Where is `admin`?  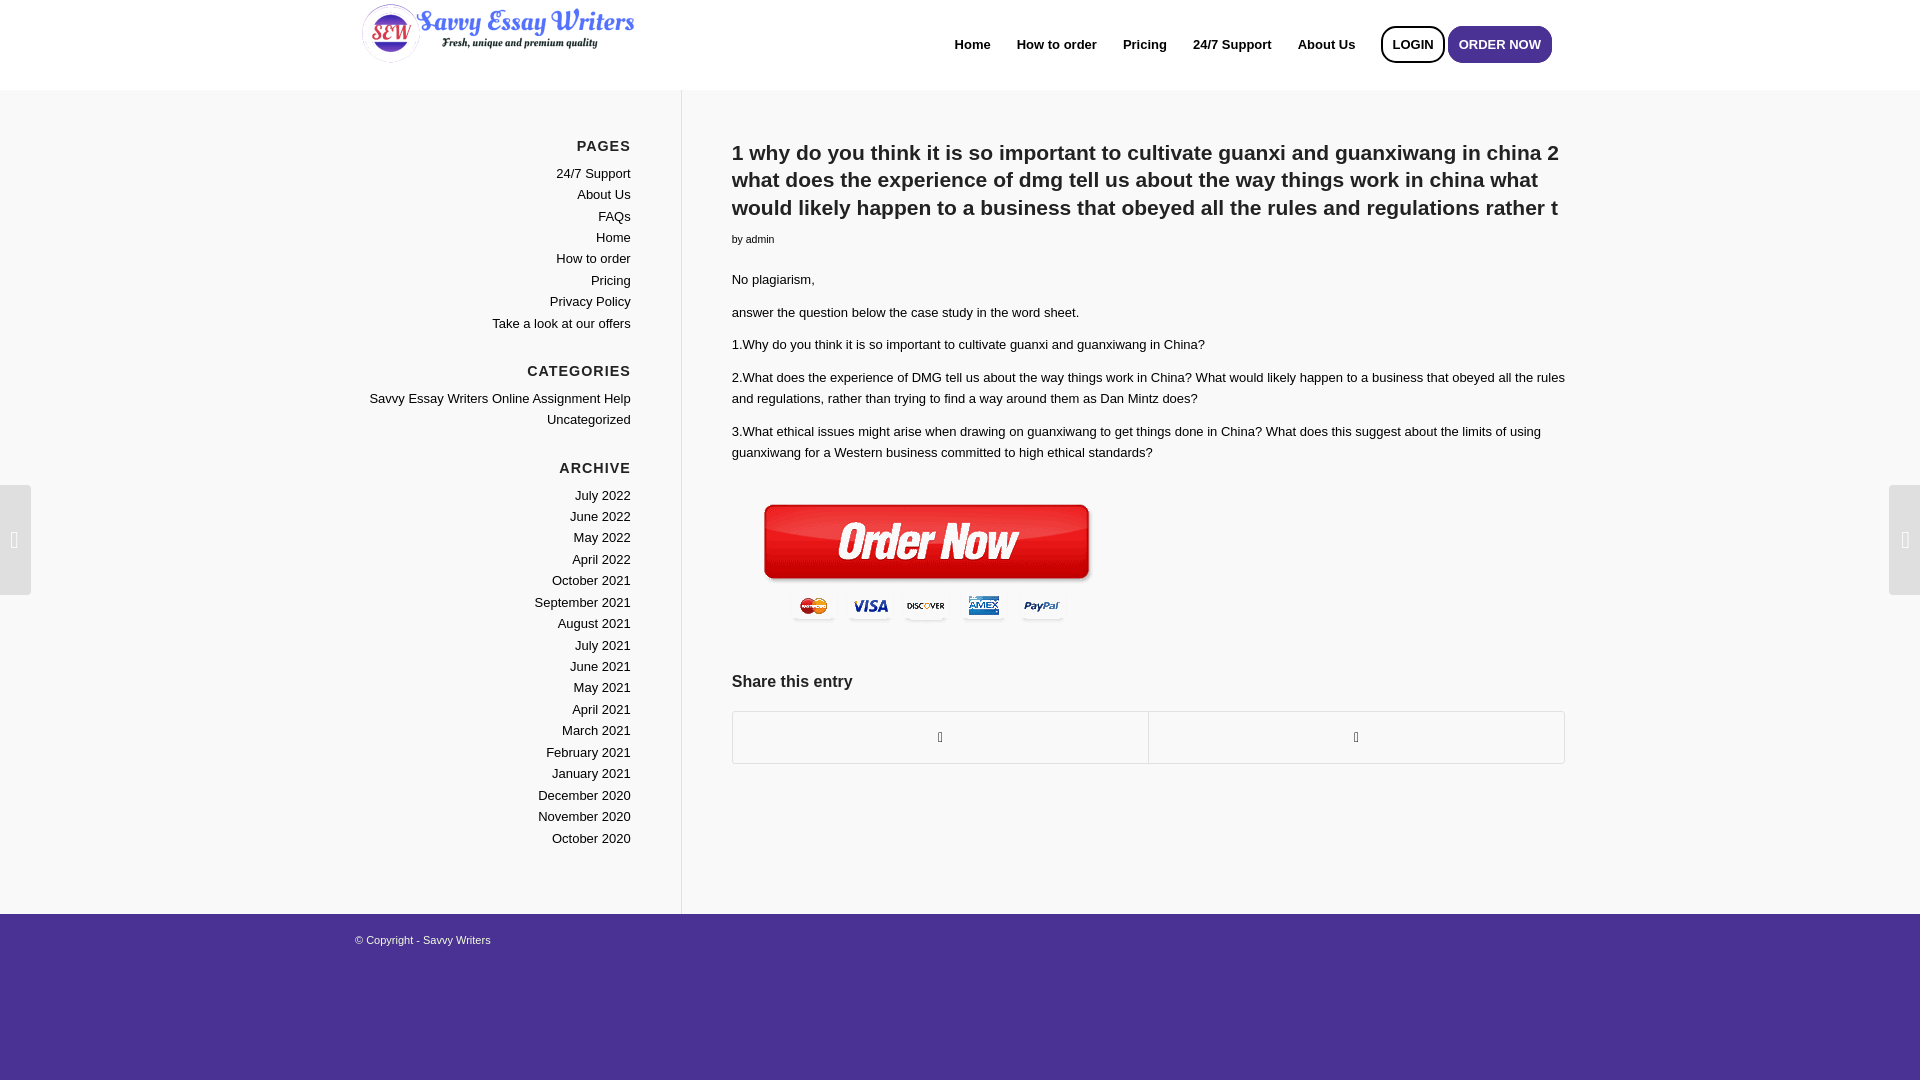
admin is located at coordinates (760, 239).